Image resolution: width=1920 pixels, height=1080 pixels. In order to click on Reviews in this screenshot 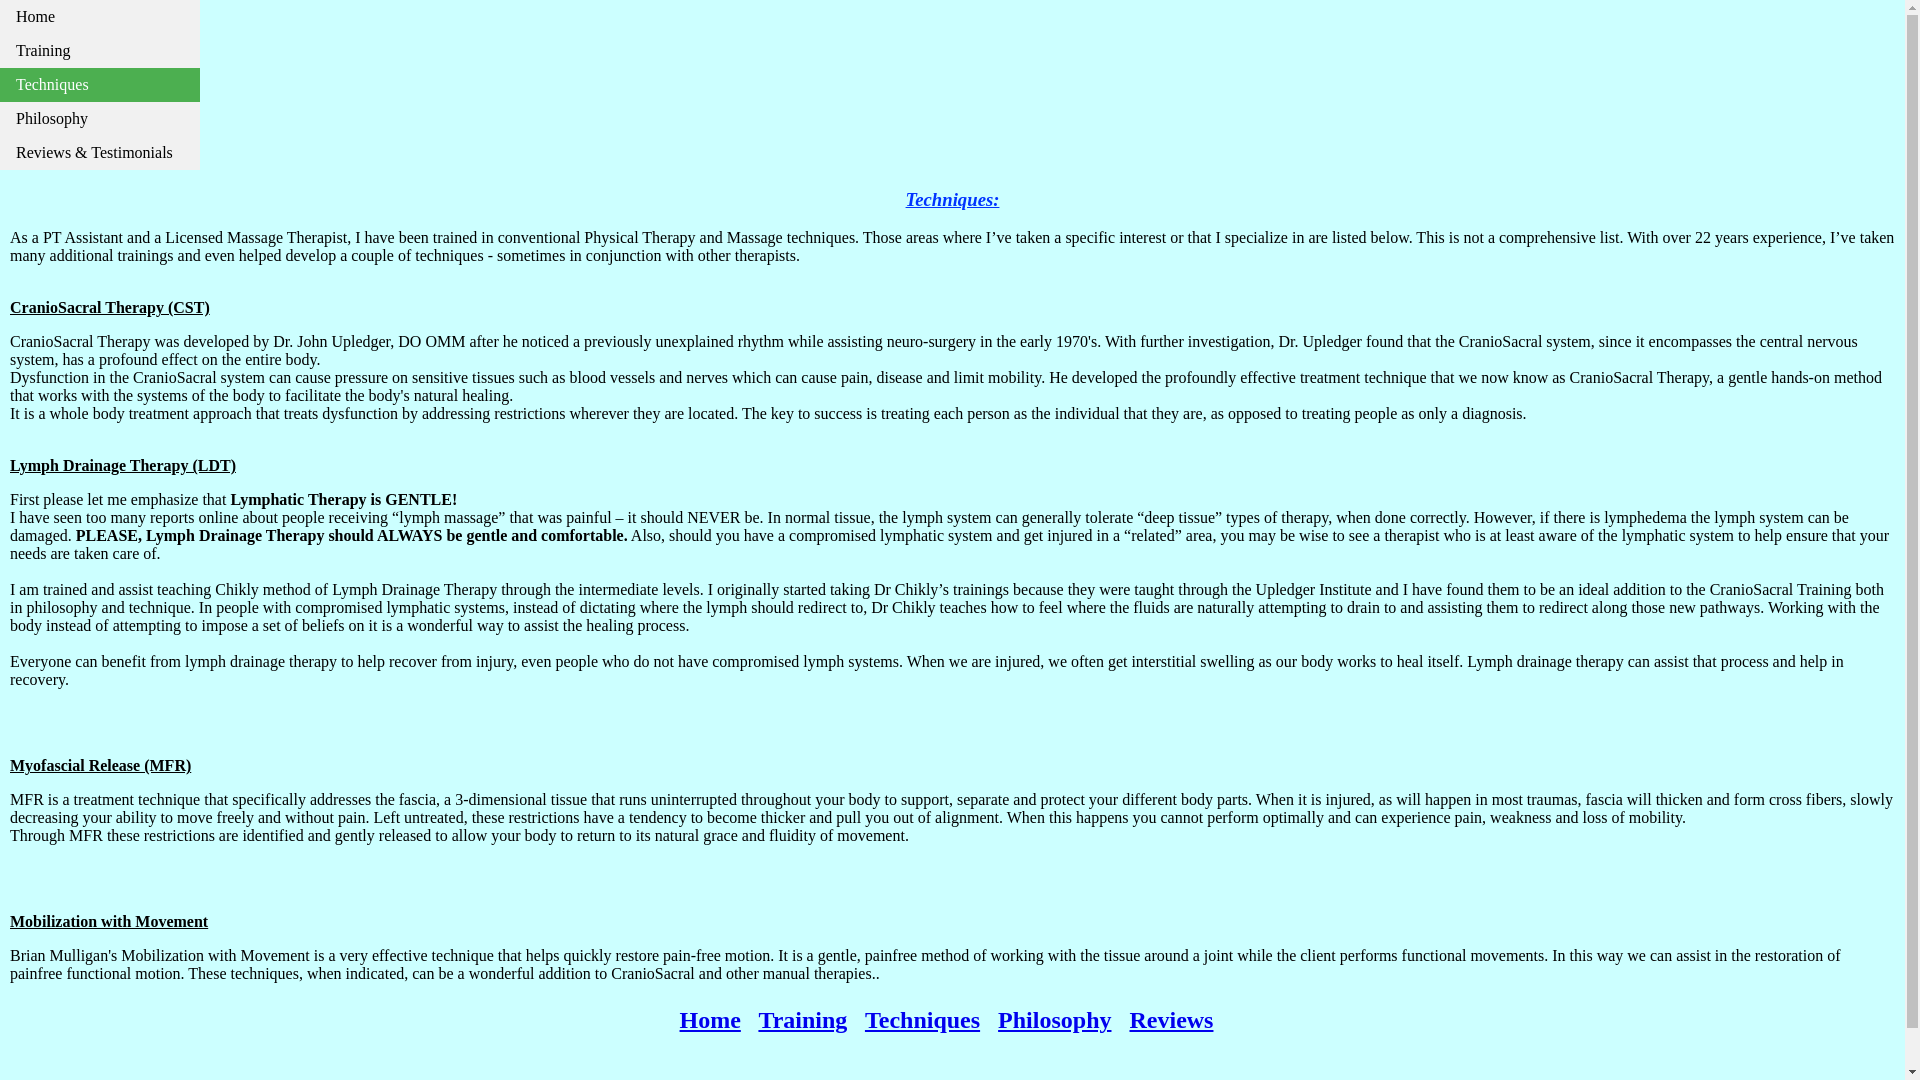, I will do `click(1170, 1019)`.